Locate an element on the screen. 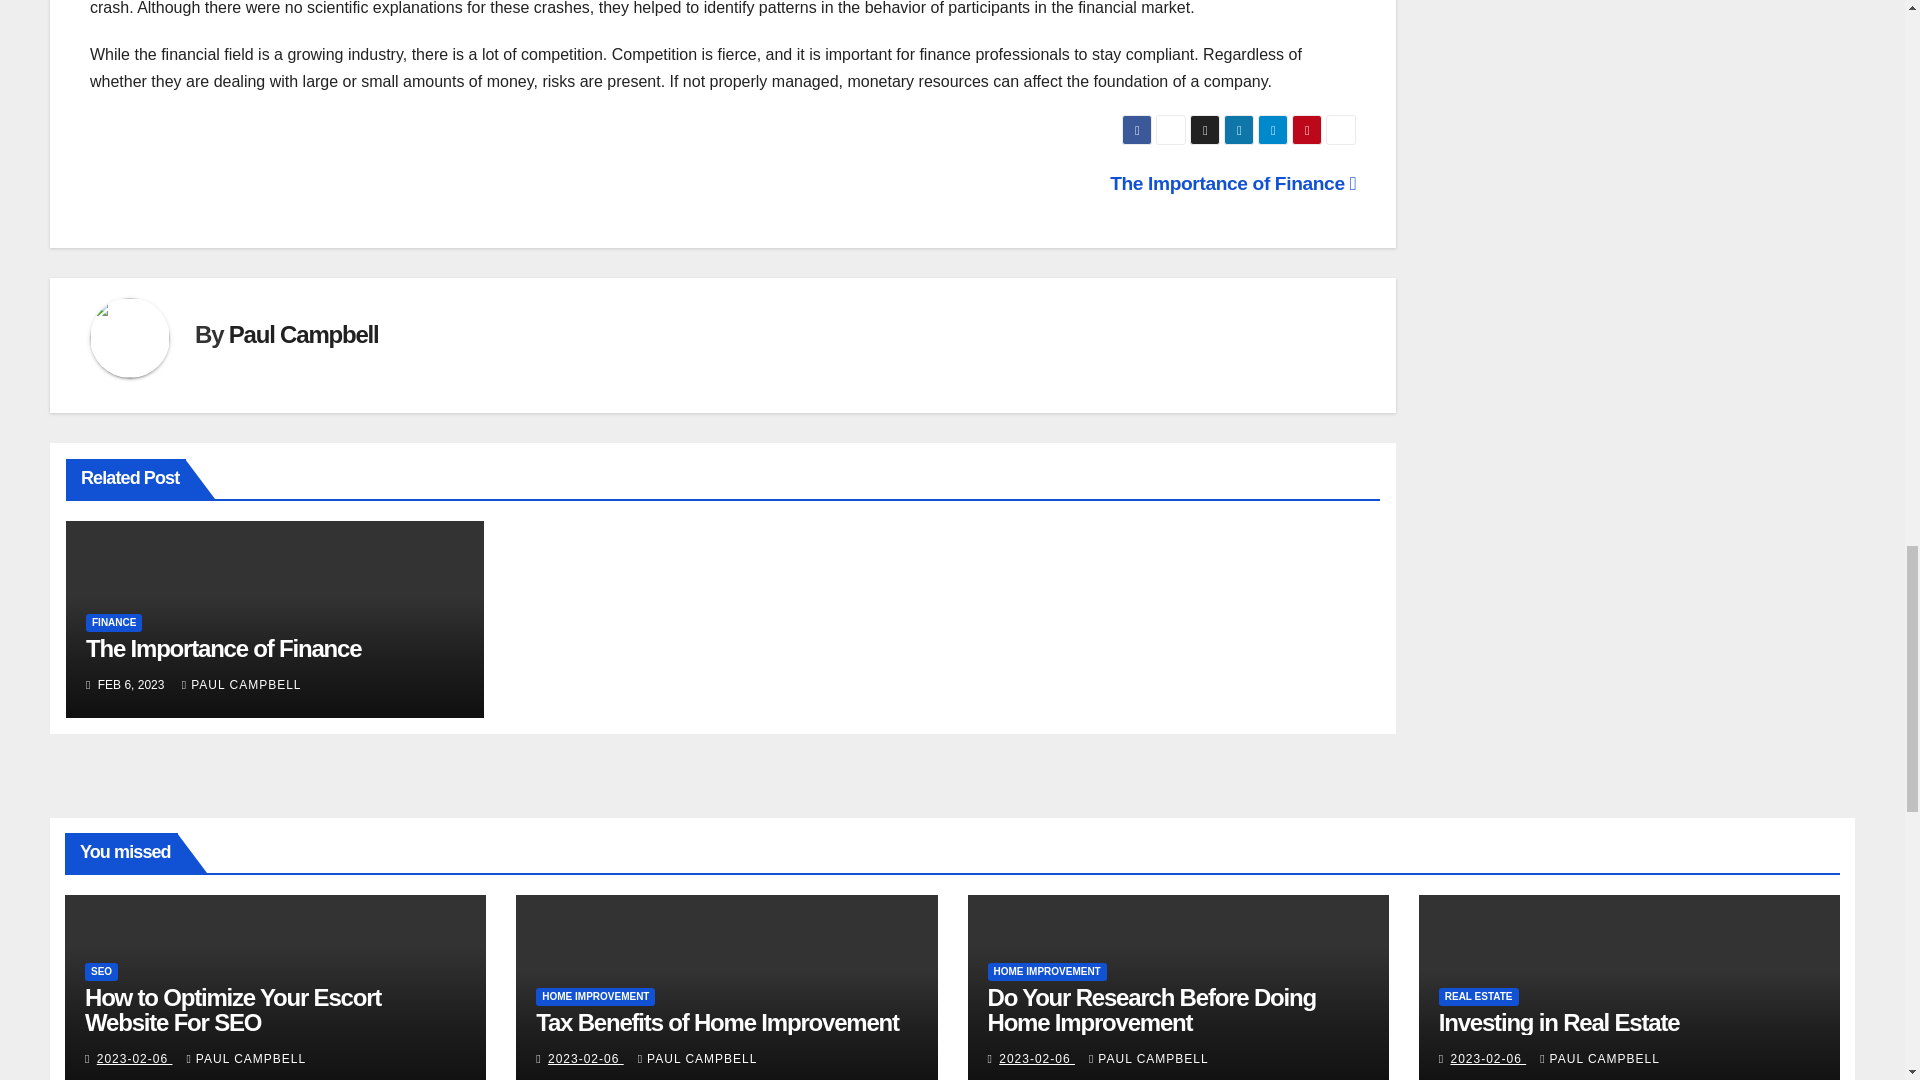  The Importance of Finance is located at coordinates (223, 648).